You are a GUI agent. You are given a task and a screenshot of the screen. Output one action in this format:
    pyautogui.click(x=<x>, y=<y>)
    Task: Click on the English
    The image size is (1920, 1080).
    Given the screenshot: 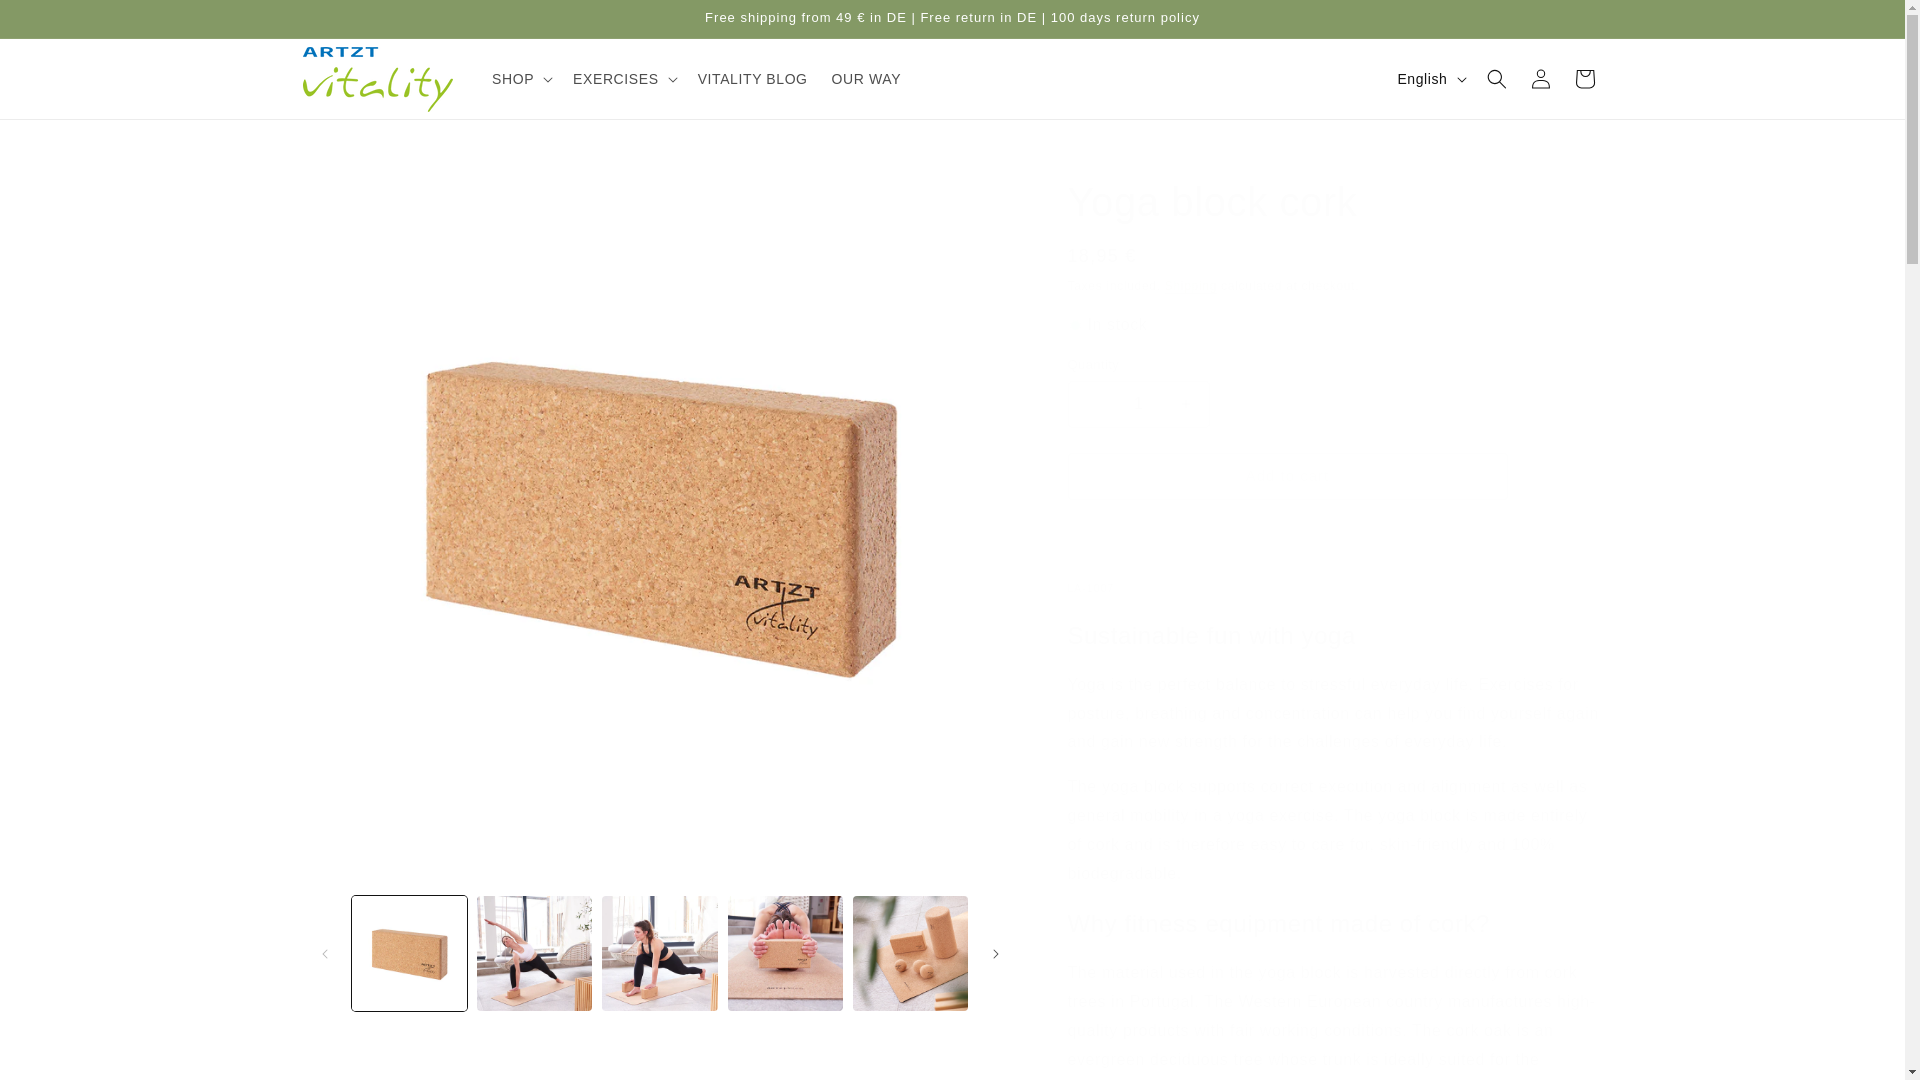 What is the action you would take?
    pyautogui.click(x=1429, y=79)
    